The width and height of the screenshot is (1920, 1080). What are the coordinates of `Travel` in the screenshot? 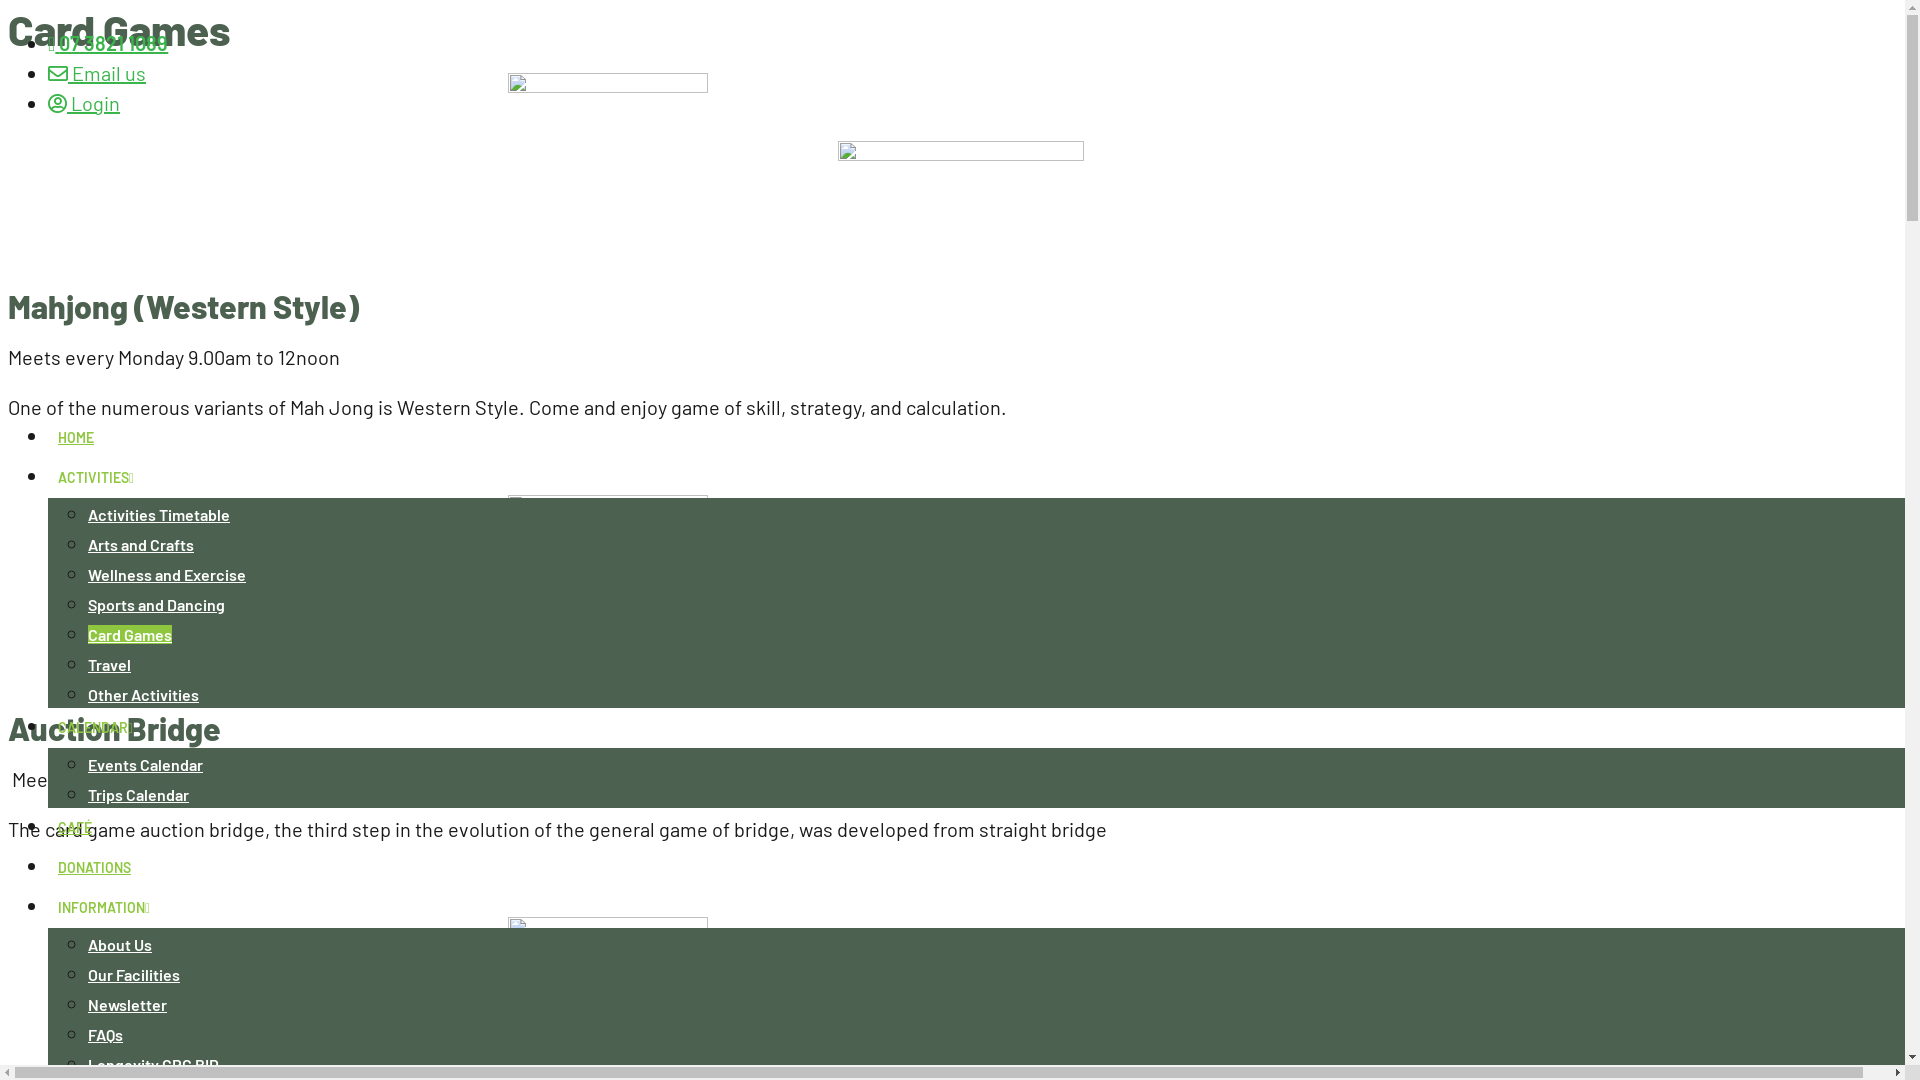 It's located at (110, 664).